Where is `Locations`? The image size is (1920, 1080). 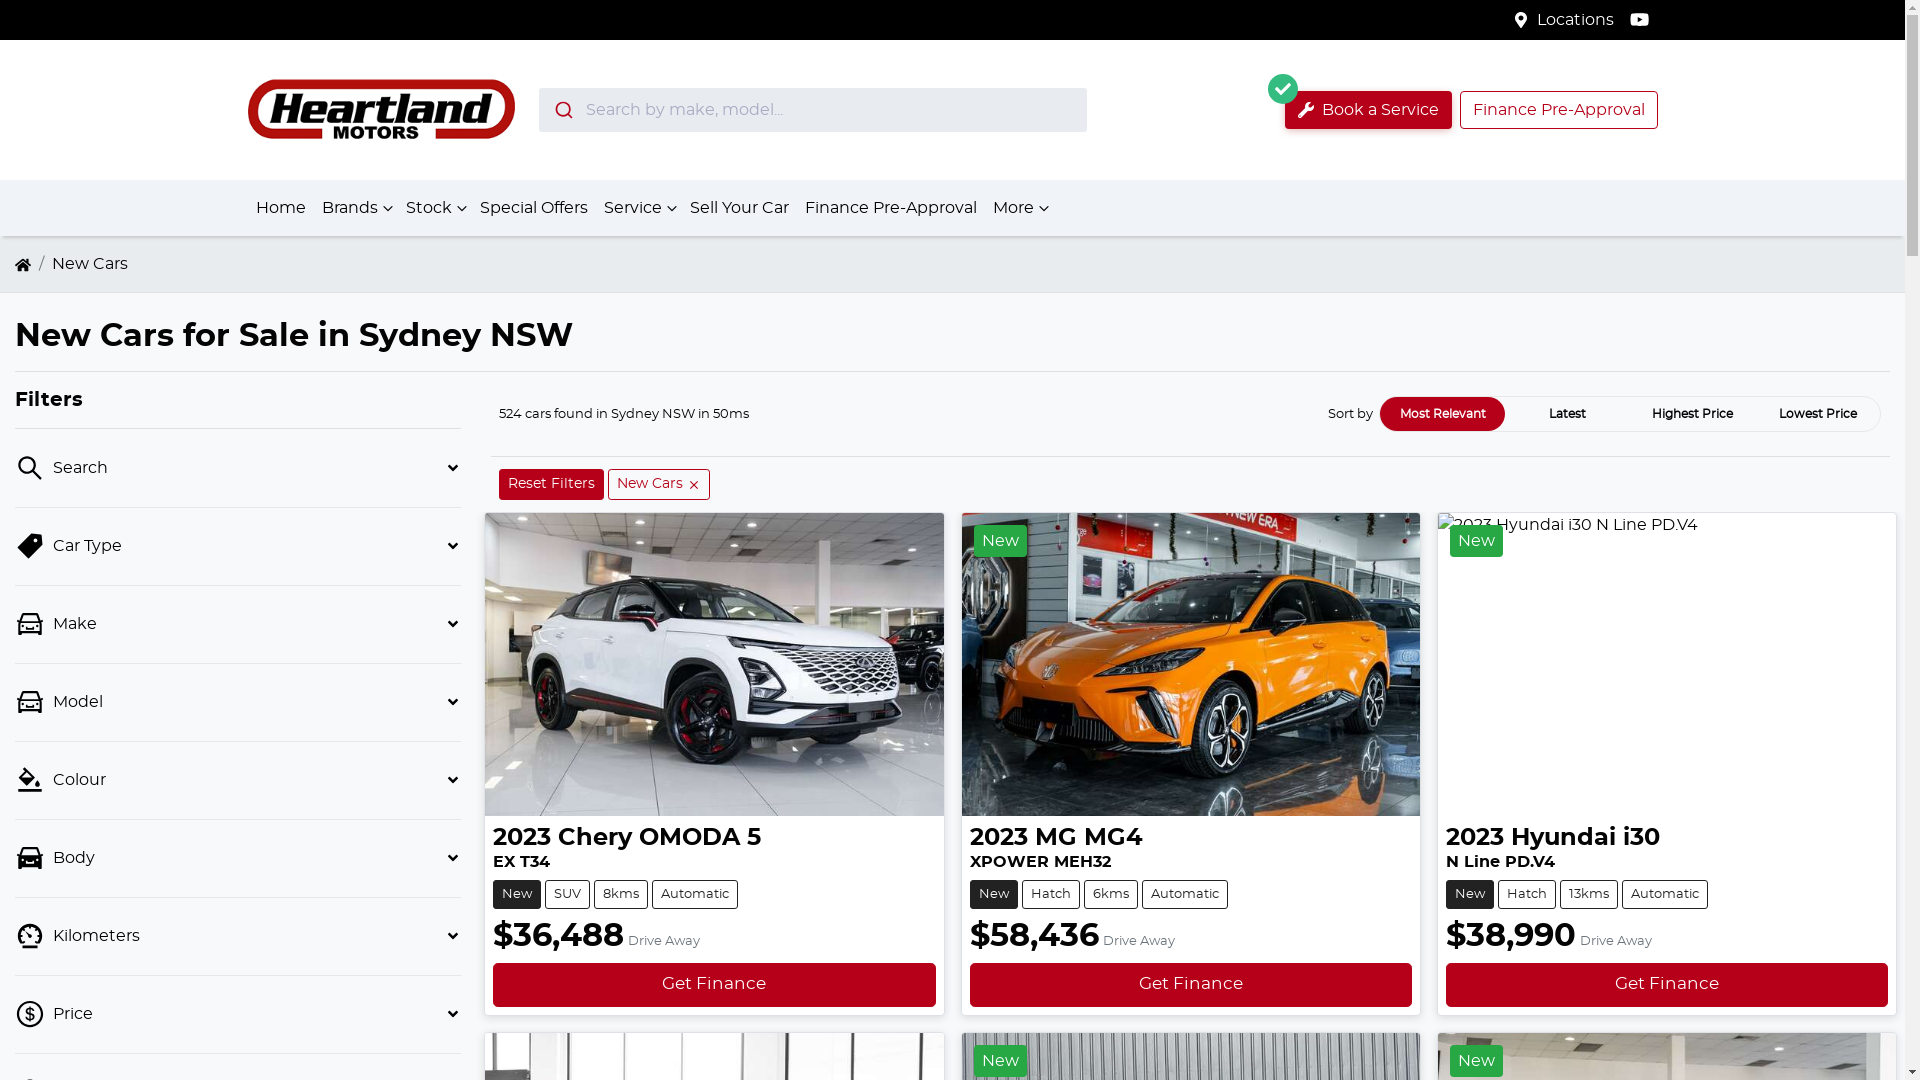 Locations is located at coordinates (1576, 20).